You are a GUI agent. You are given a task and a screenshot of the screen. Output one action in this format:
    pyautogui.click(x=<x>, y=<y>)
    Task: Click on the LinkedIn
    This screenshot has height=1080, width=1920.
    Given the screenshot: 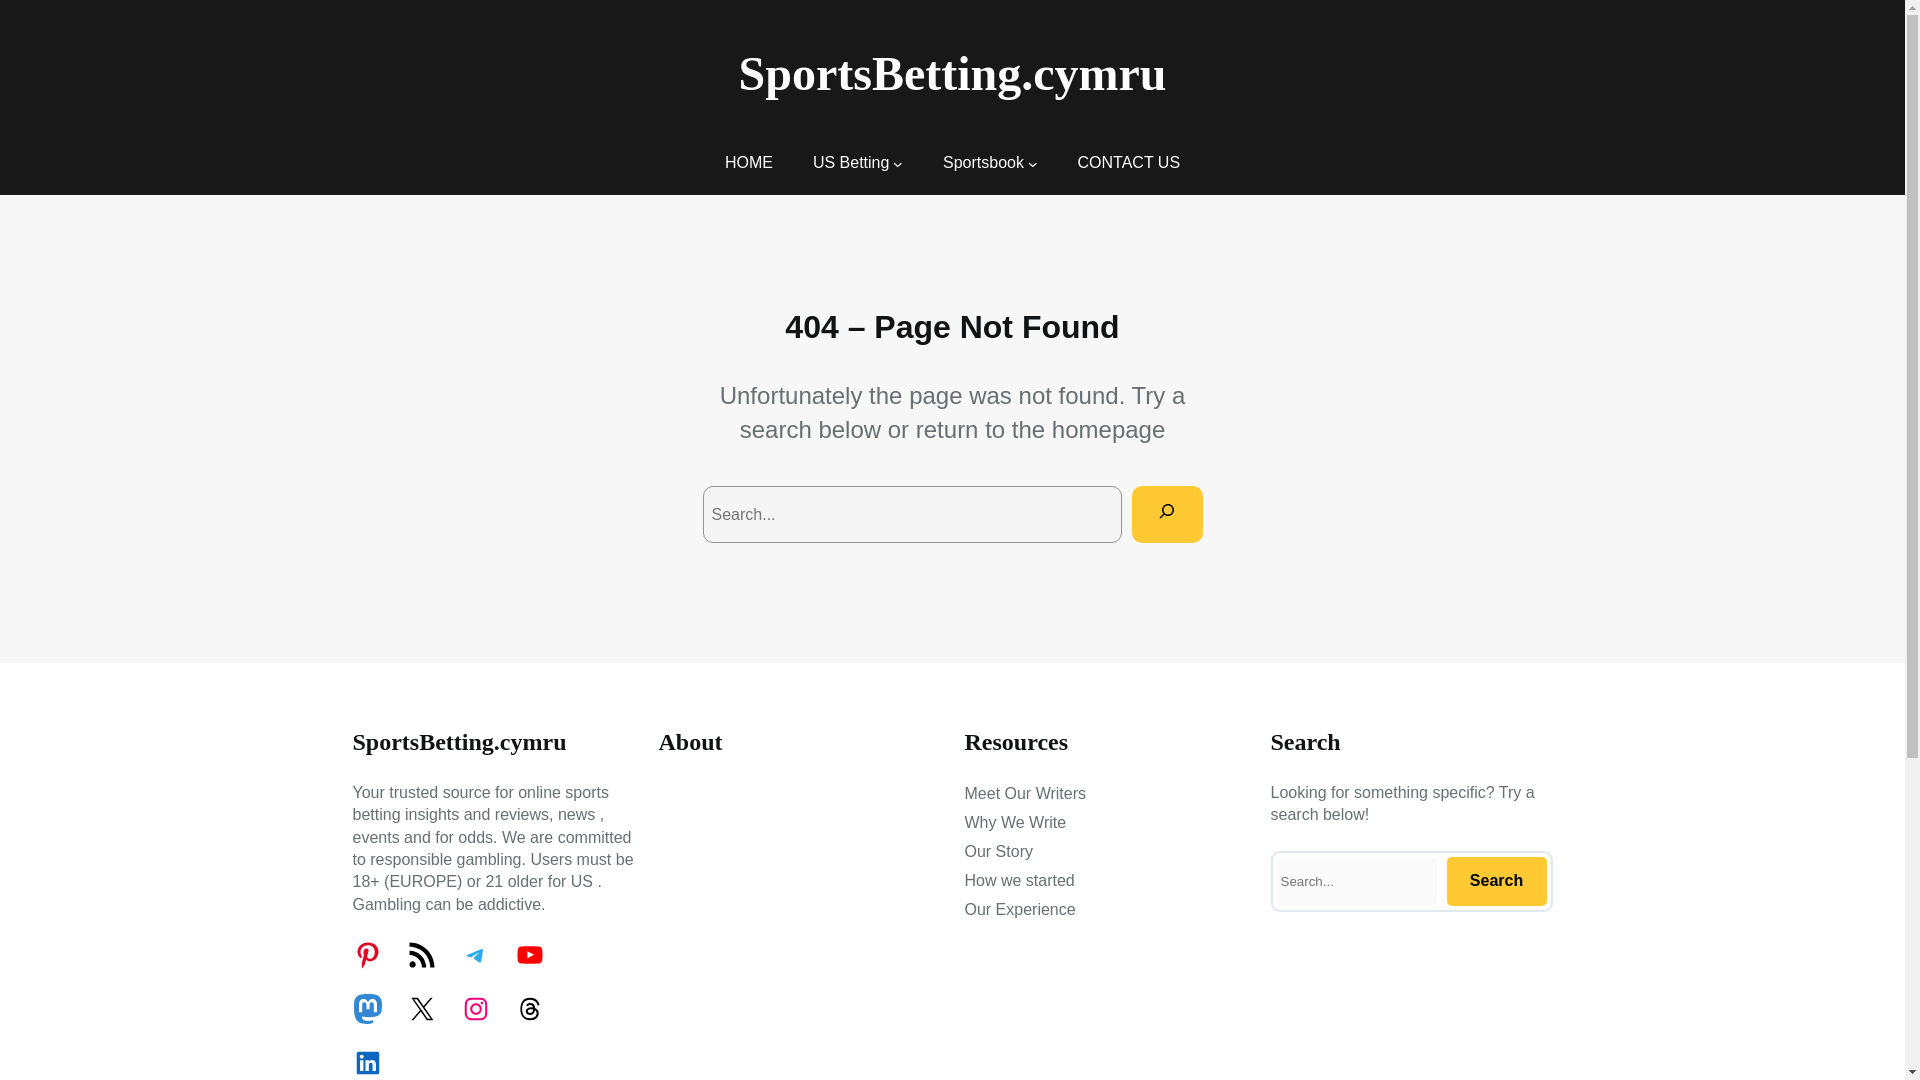 What is the action you would take?
    pyautogui.click(x=366, y=1062)
    